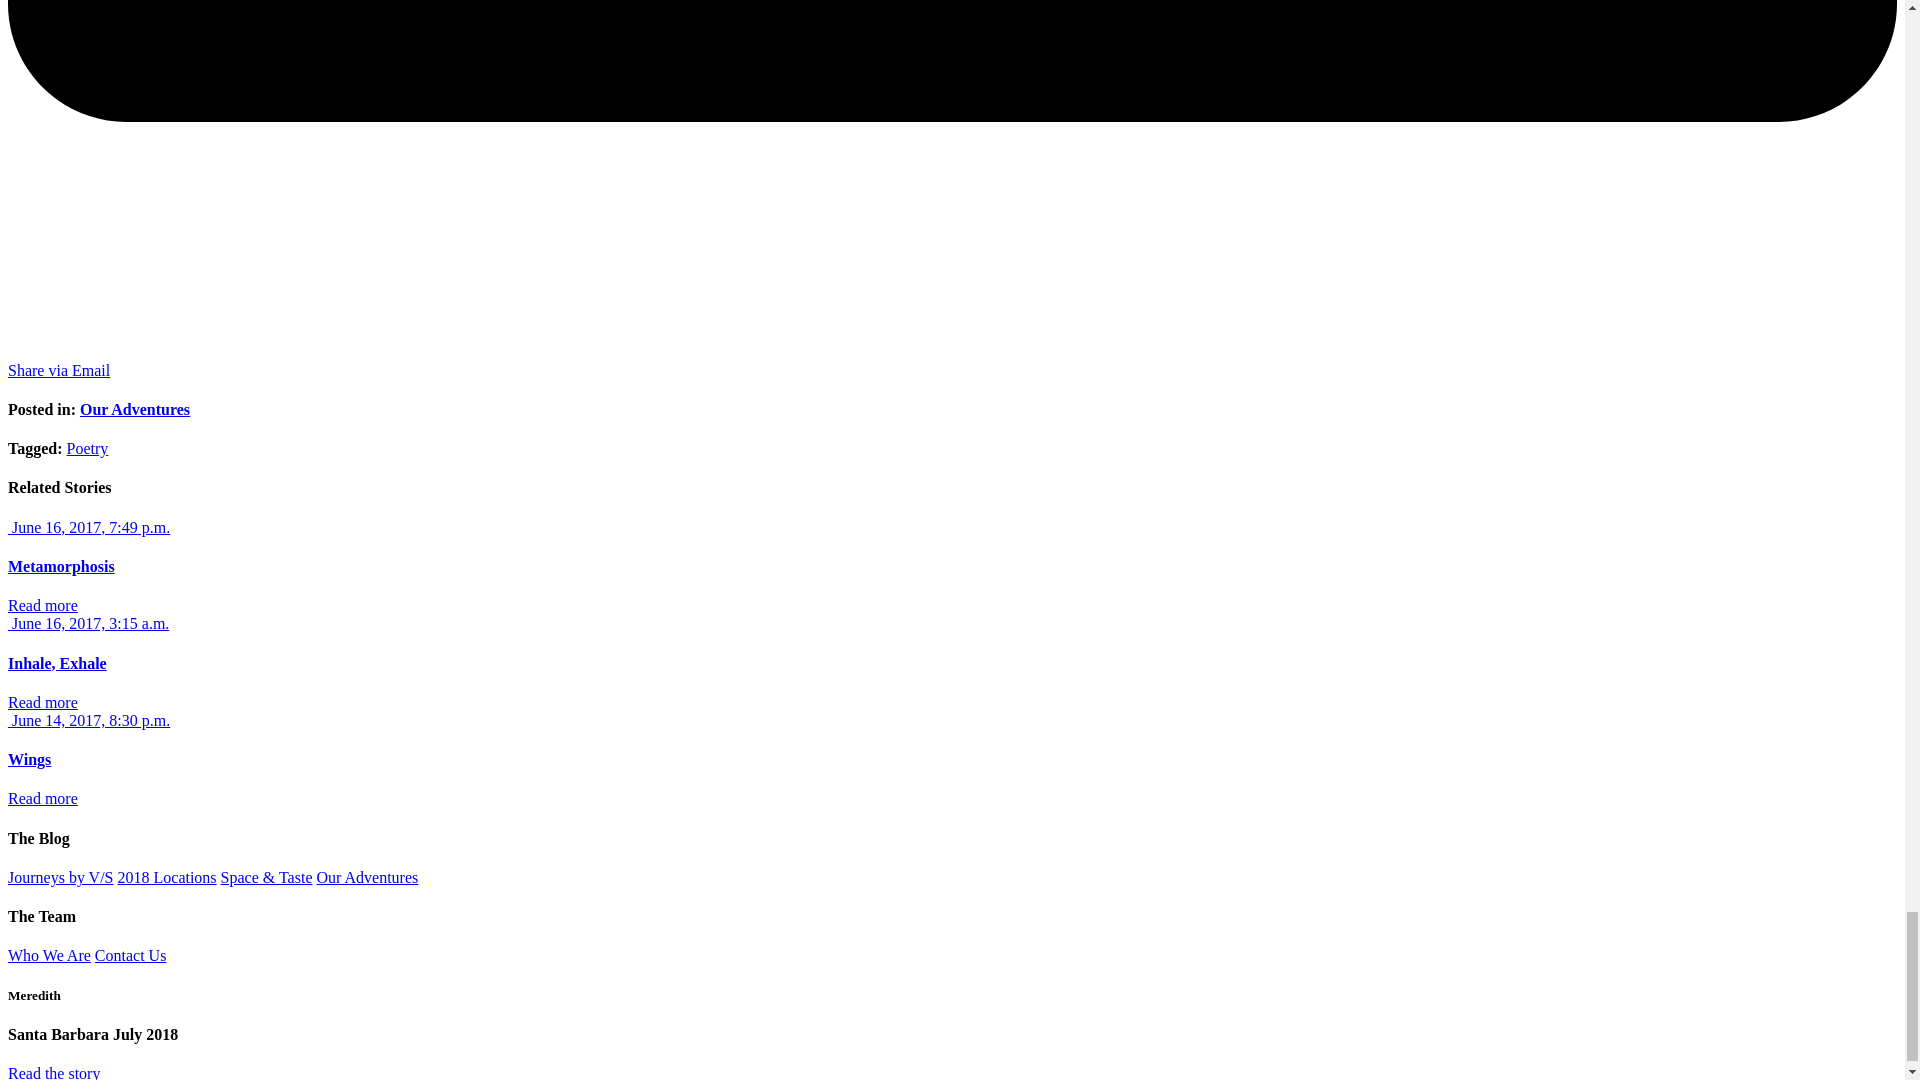  I want to click on 2018 Locations, so click(166, 877).